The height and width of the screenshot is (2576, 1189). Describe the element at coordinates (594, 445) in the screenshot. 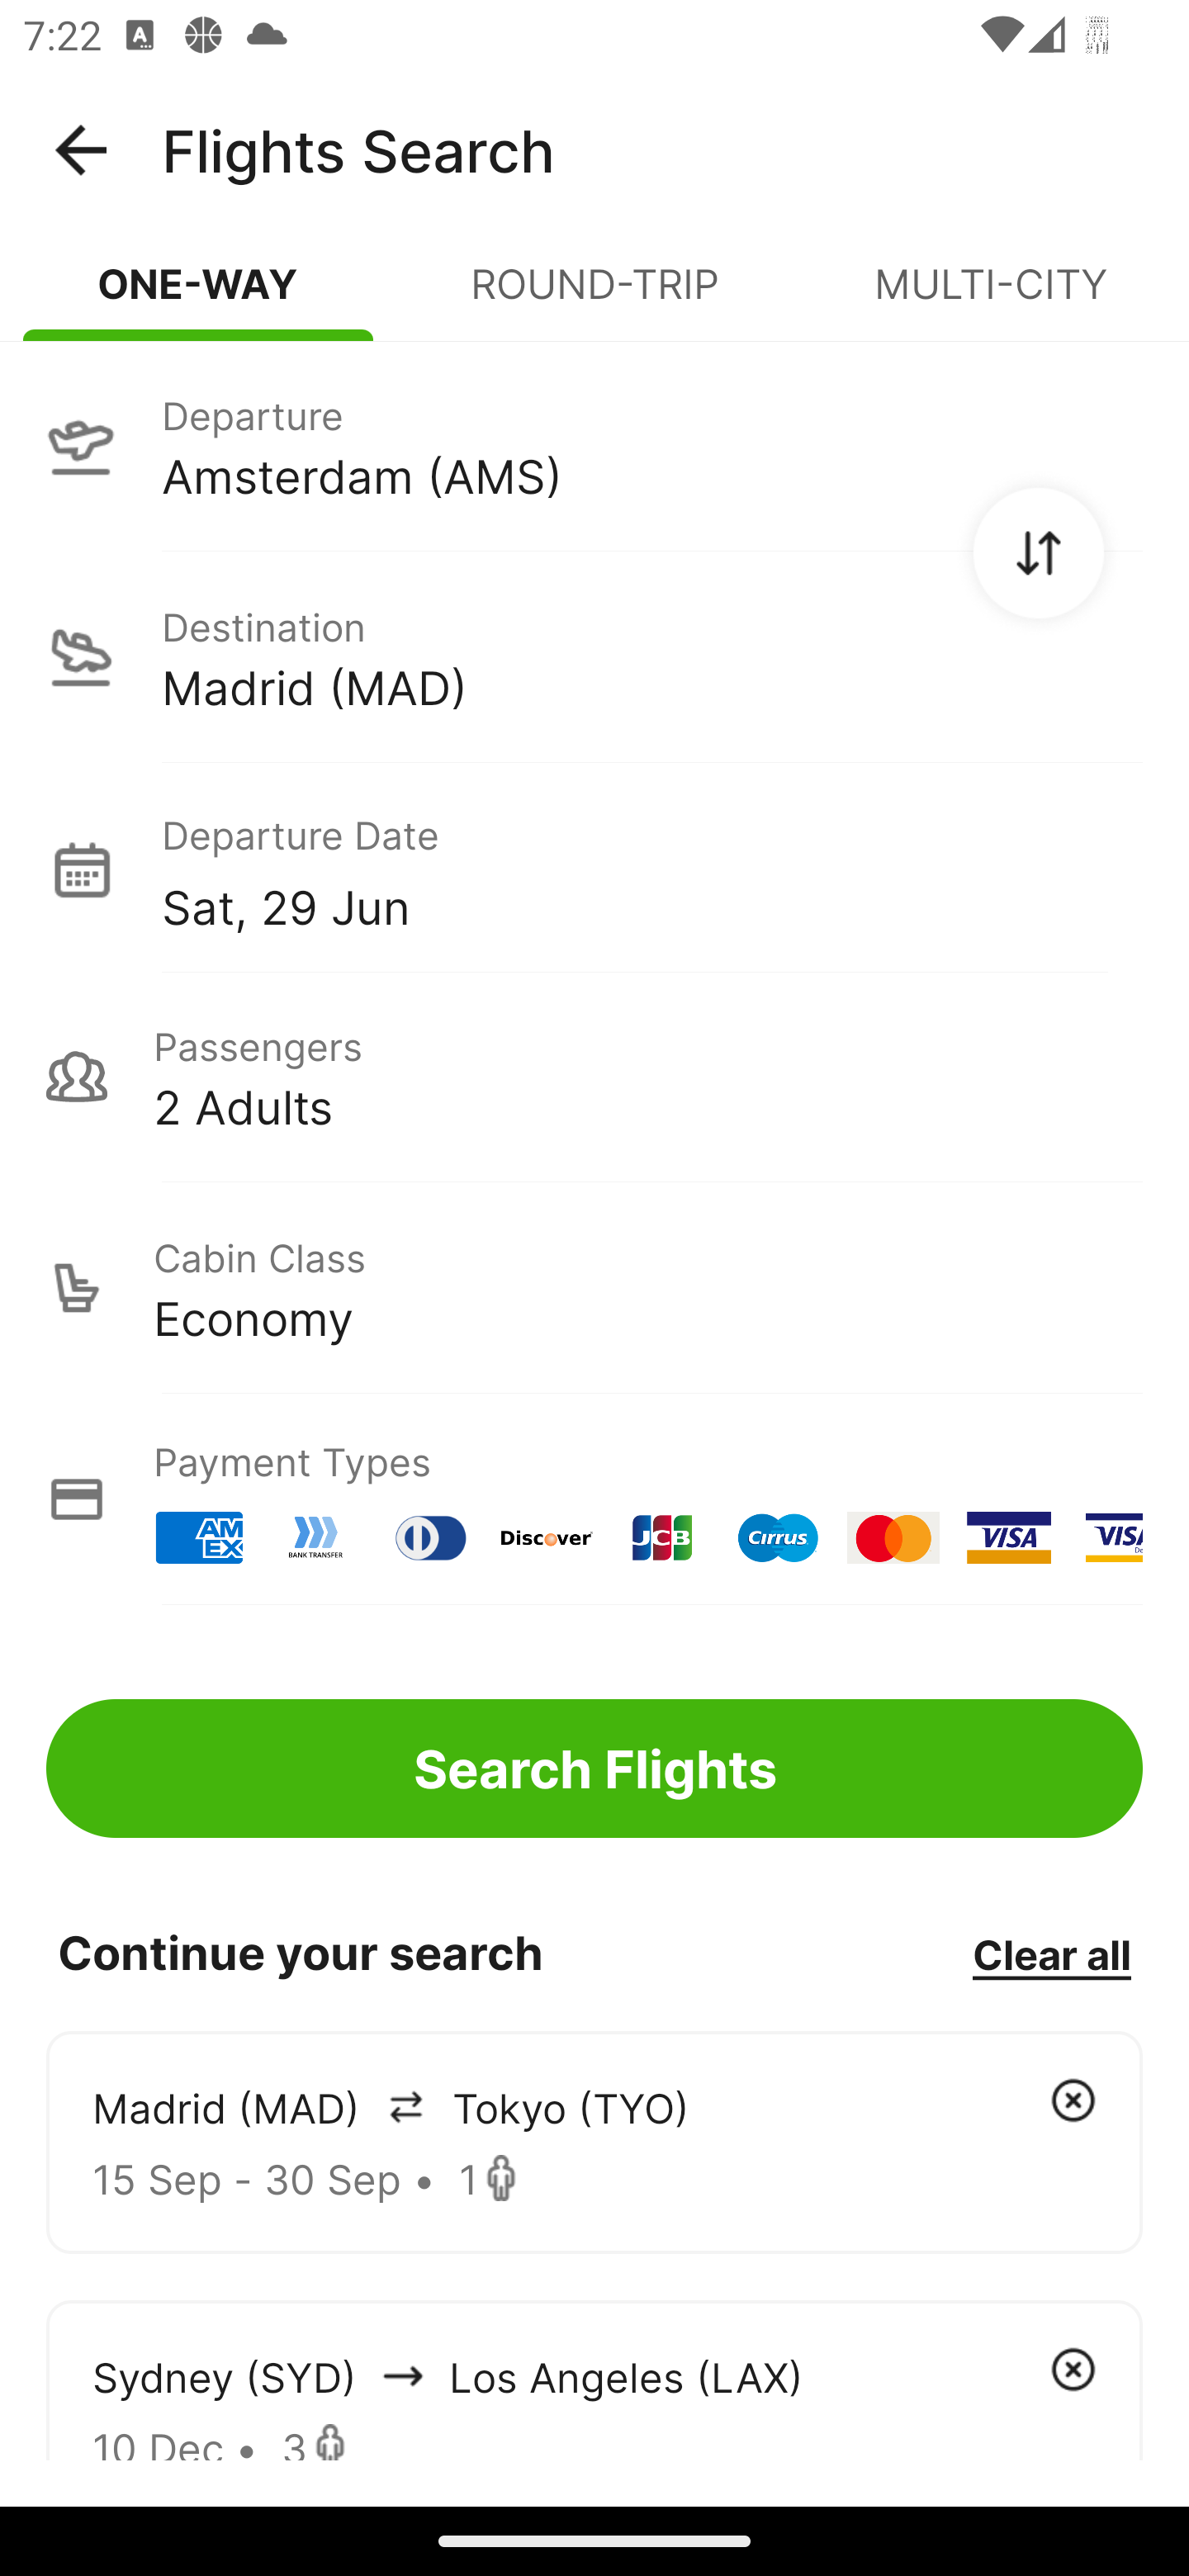

I see `Departure Amsterdam (AMS)` at that location.